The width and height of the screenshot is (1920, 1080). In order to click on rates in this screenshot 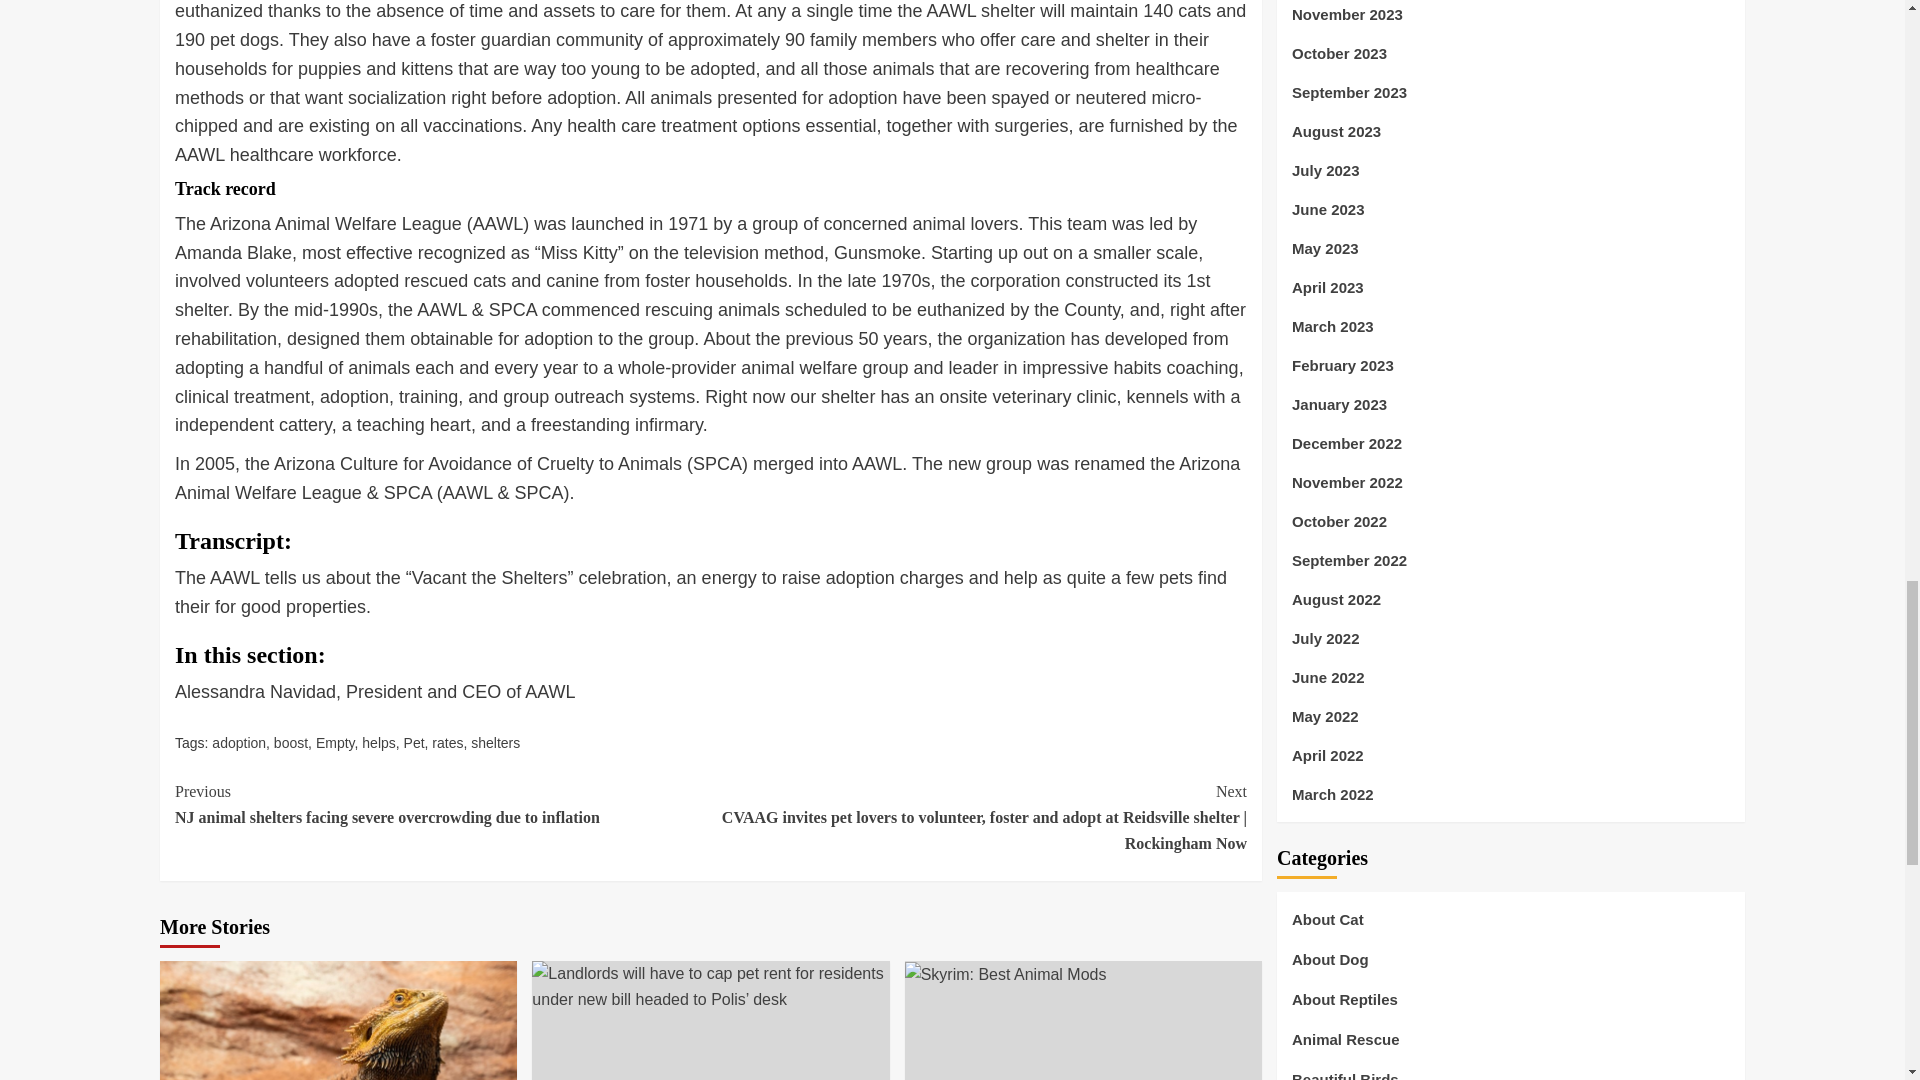, I will do `click(447, 742)`.